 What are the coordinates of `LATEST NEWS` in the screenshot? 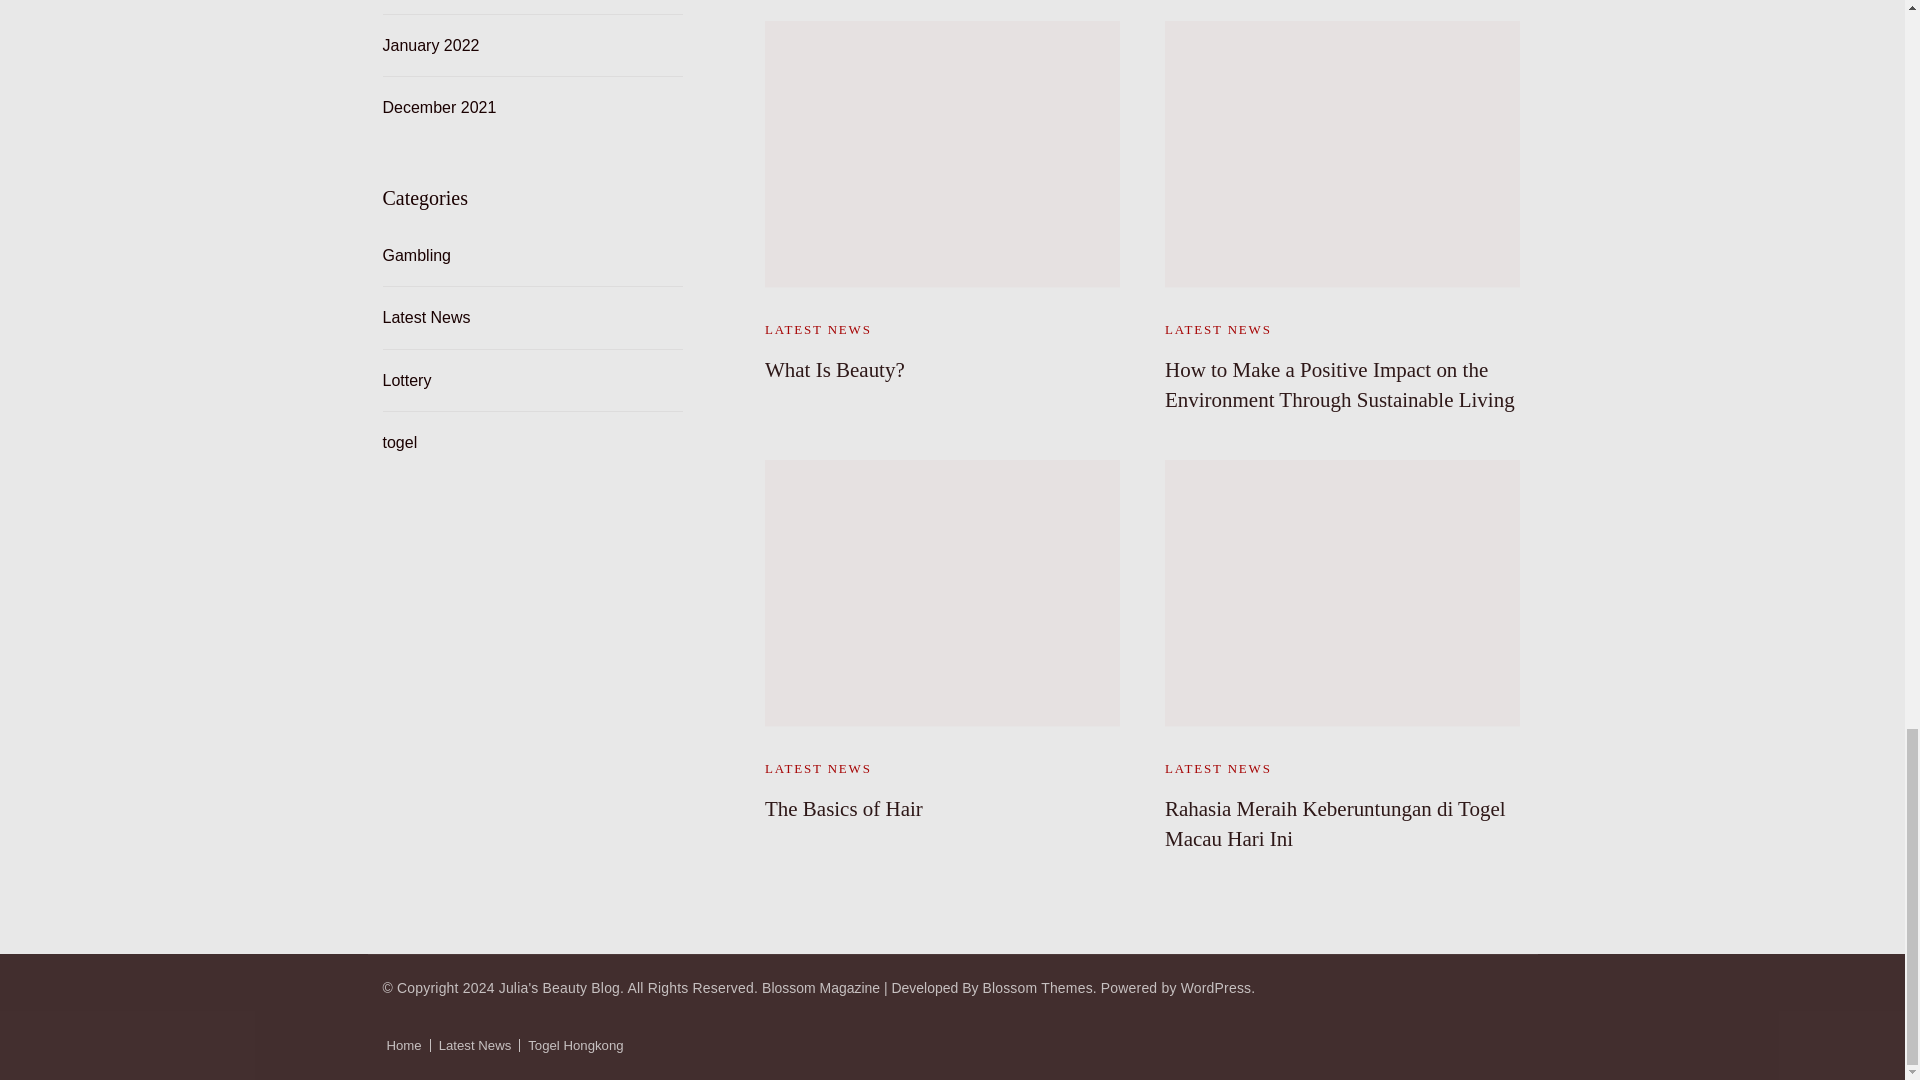 It's located at (818, 768).